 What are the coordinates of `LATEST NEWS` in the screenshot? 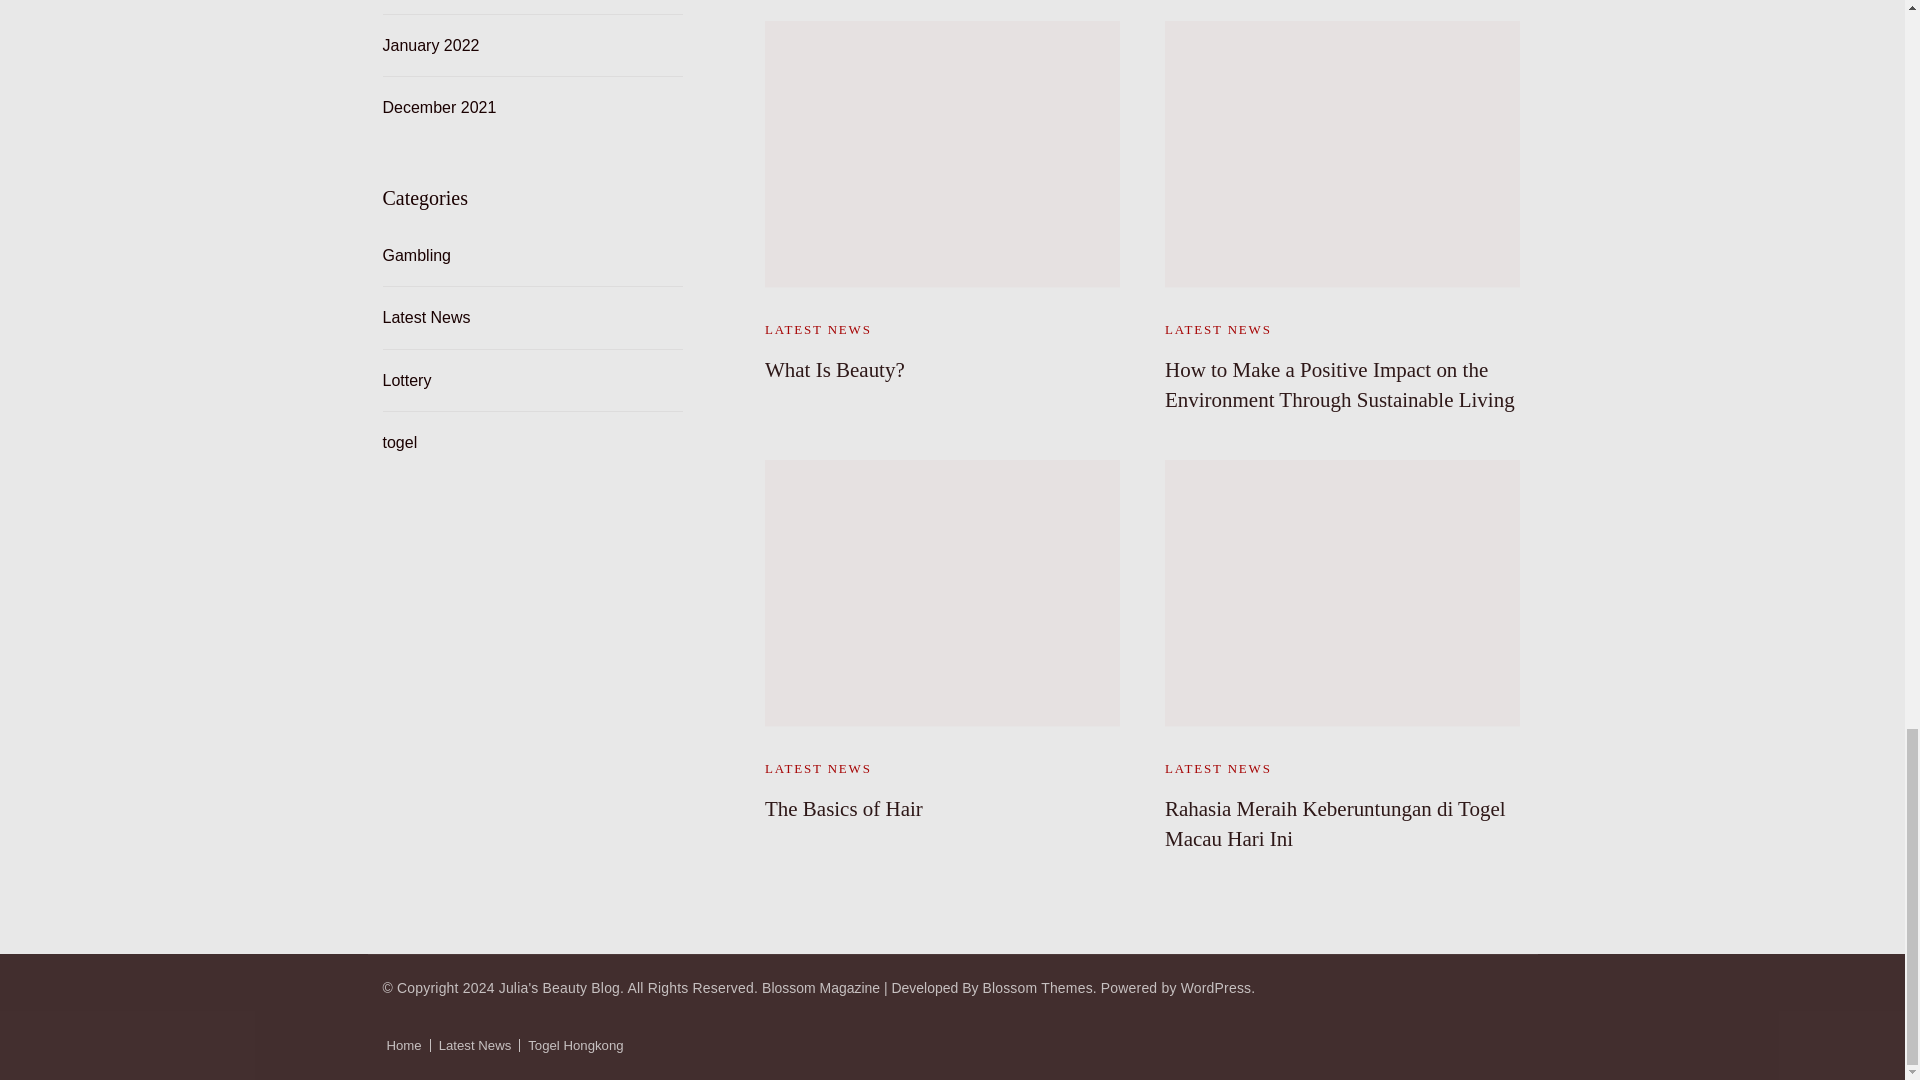 It's located at (818, 768).